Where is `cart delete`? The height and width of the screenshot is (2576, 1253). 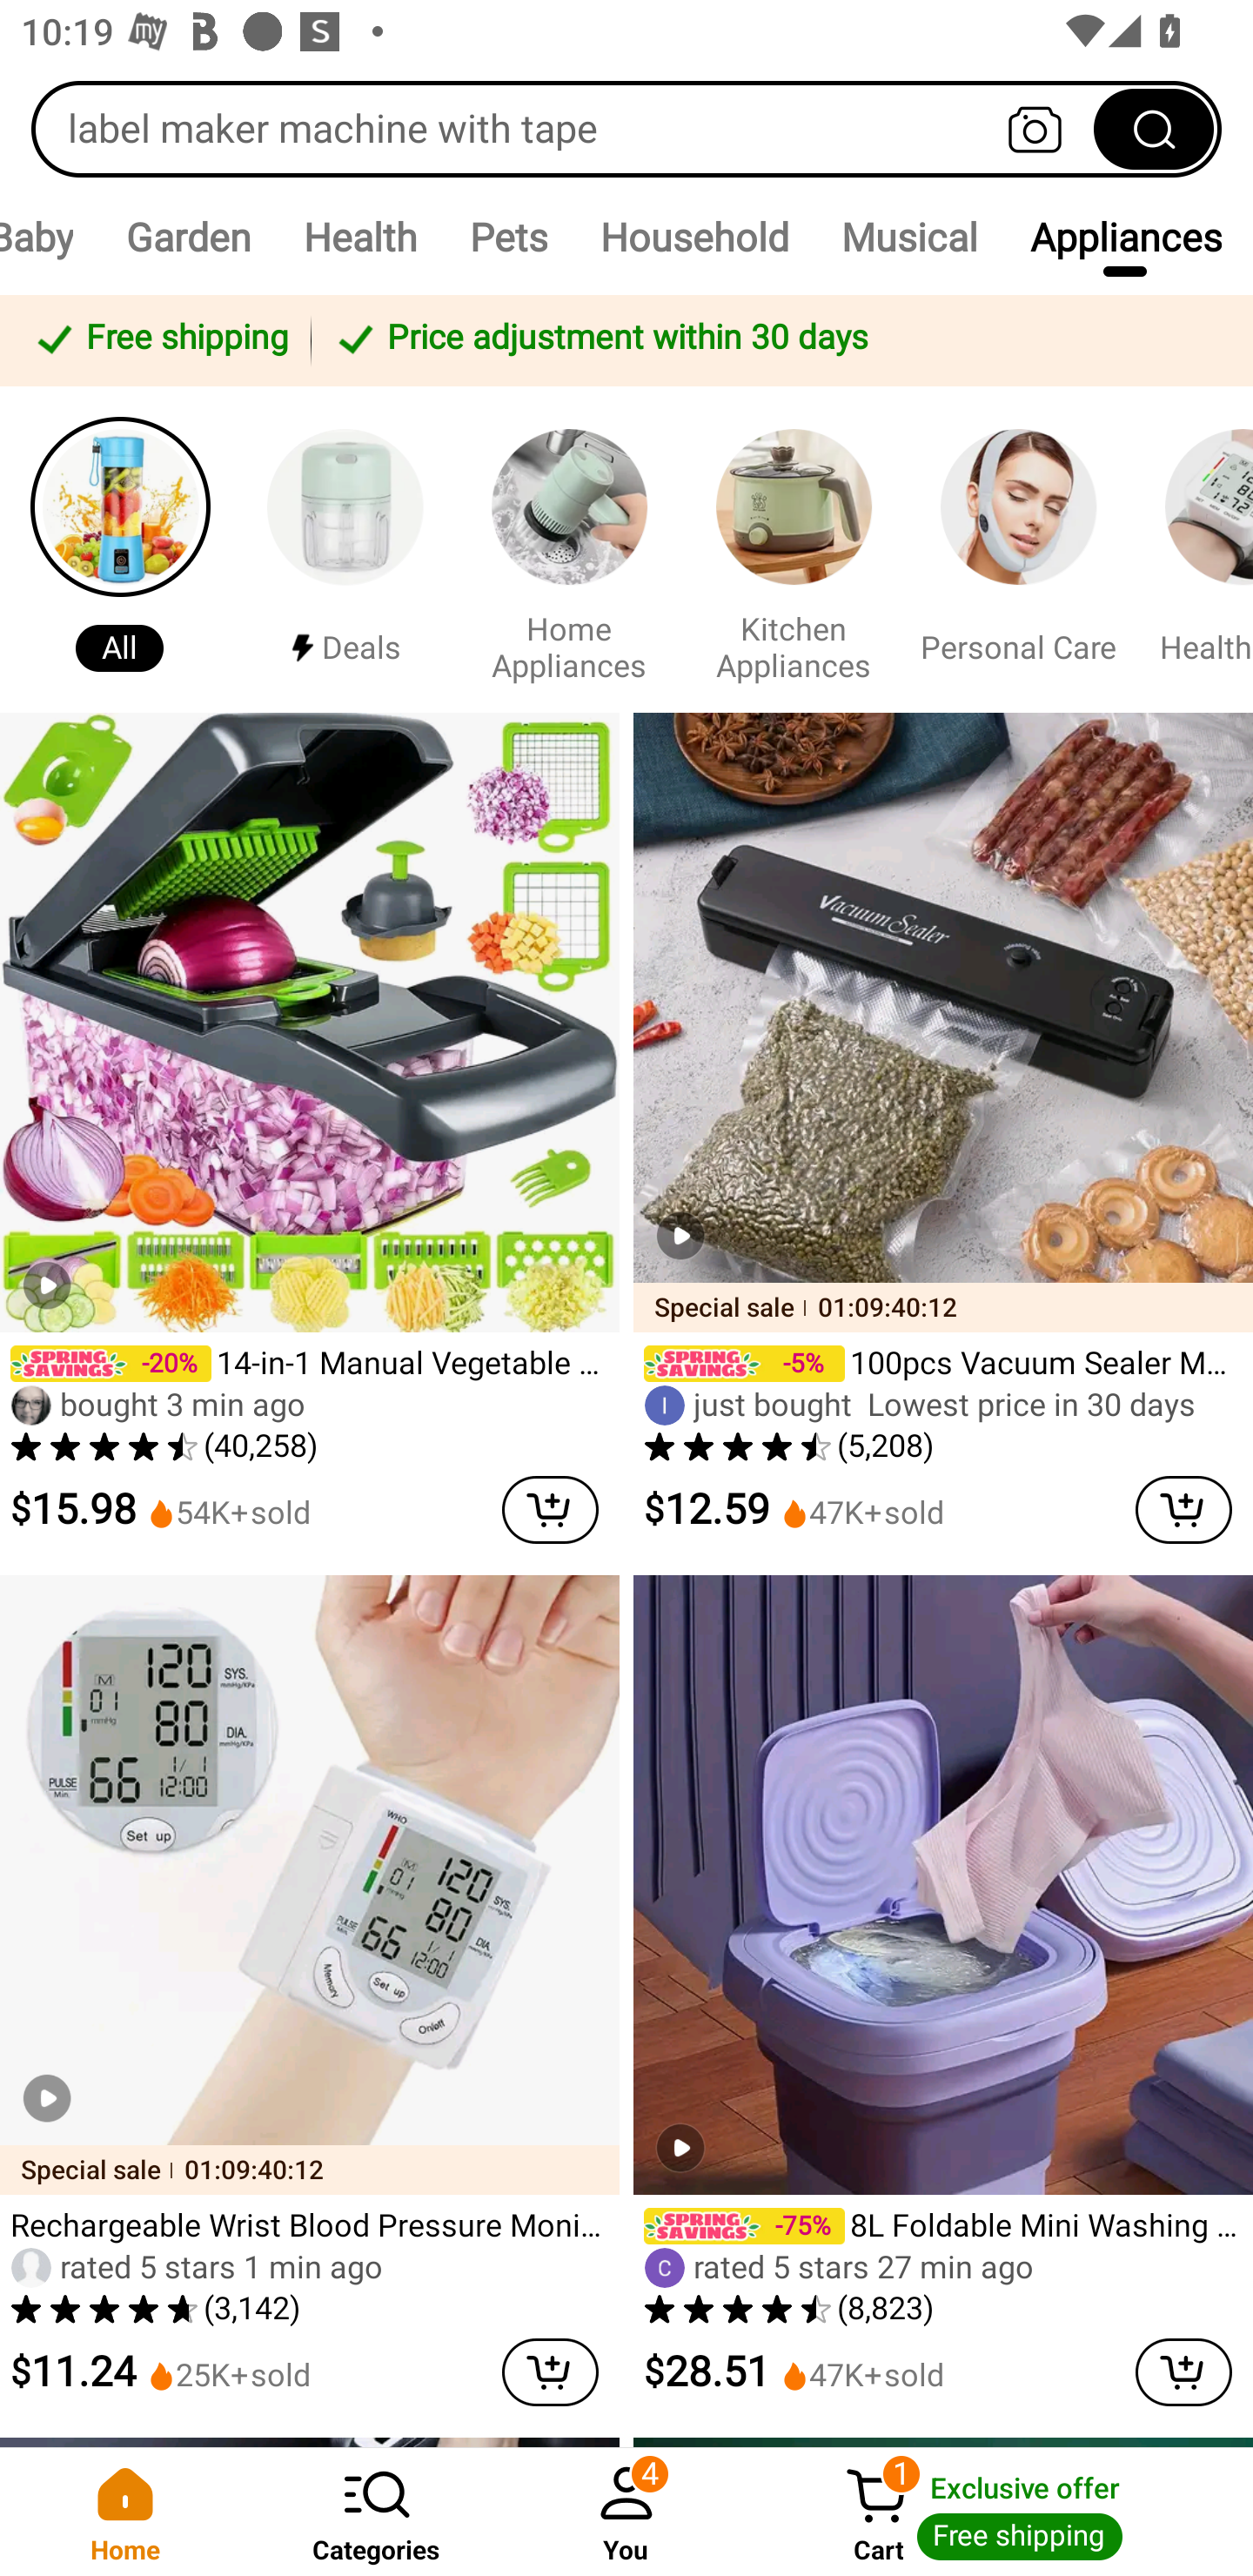 cart delete is located at coordinates (550, 2372).